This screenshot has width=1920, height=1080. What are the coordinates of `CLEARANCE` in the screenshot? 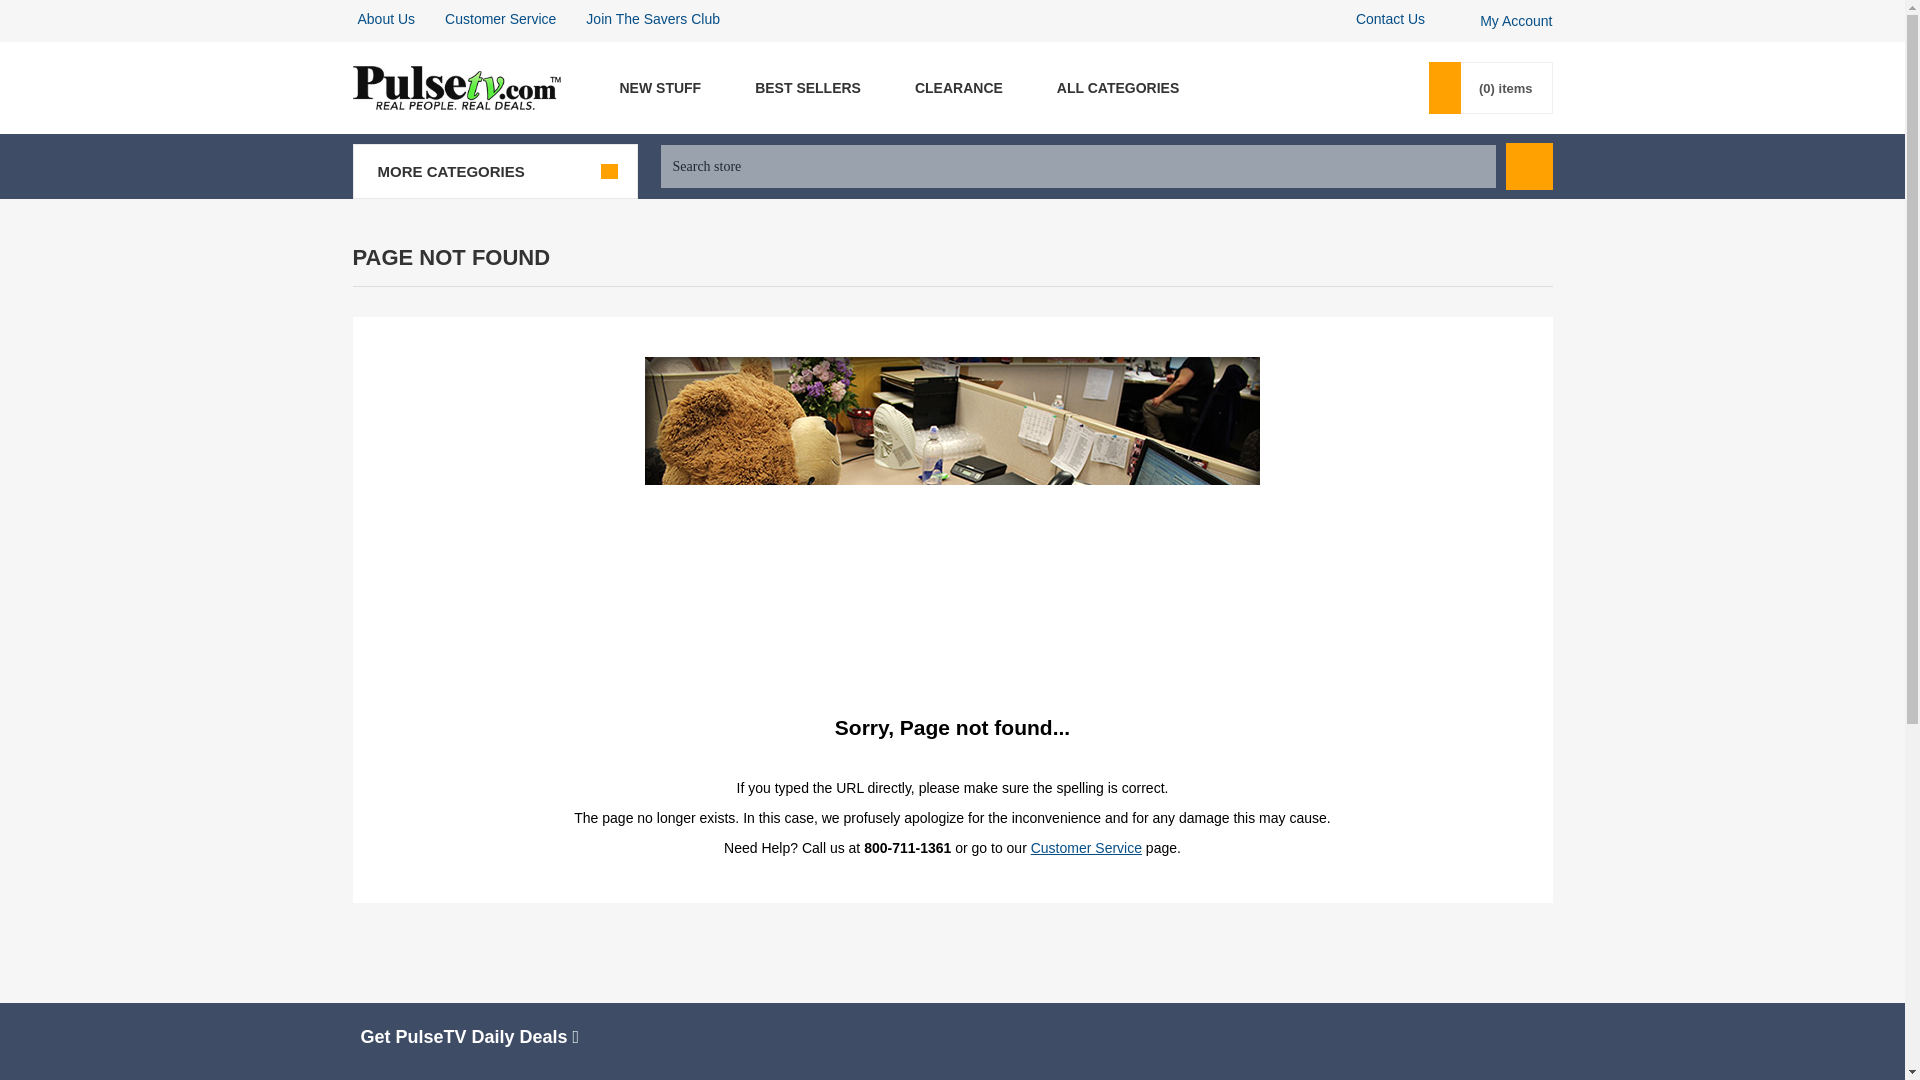 It's located at (958, 88).